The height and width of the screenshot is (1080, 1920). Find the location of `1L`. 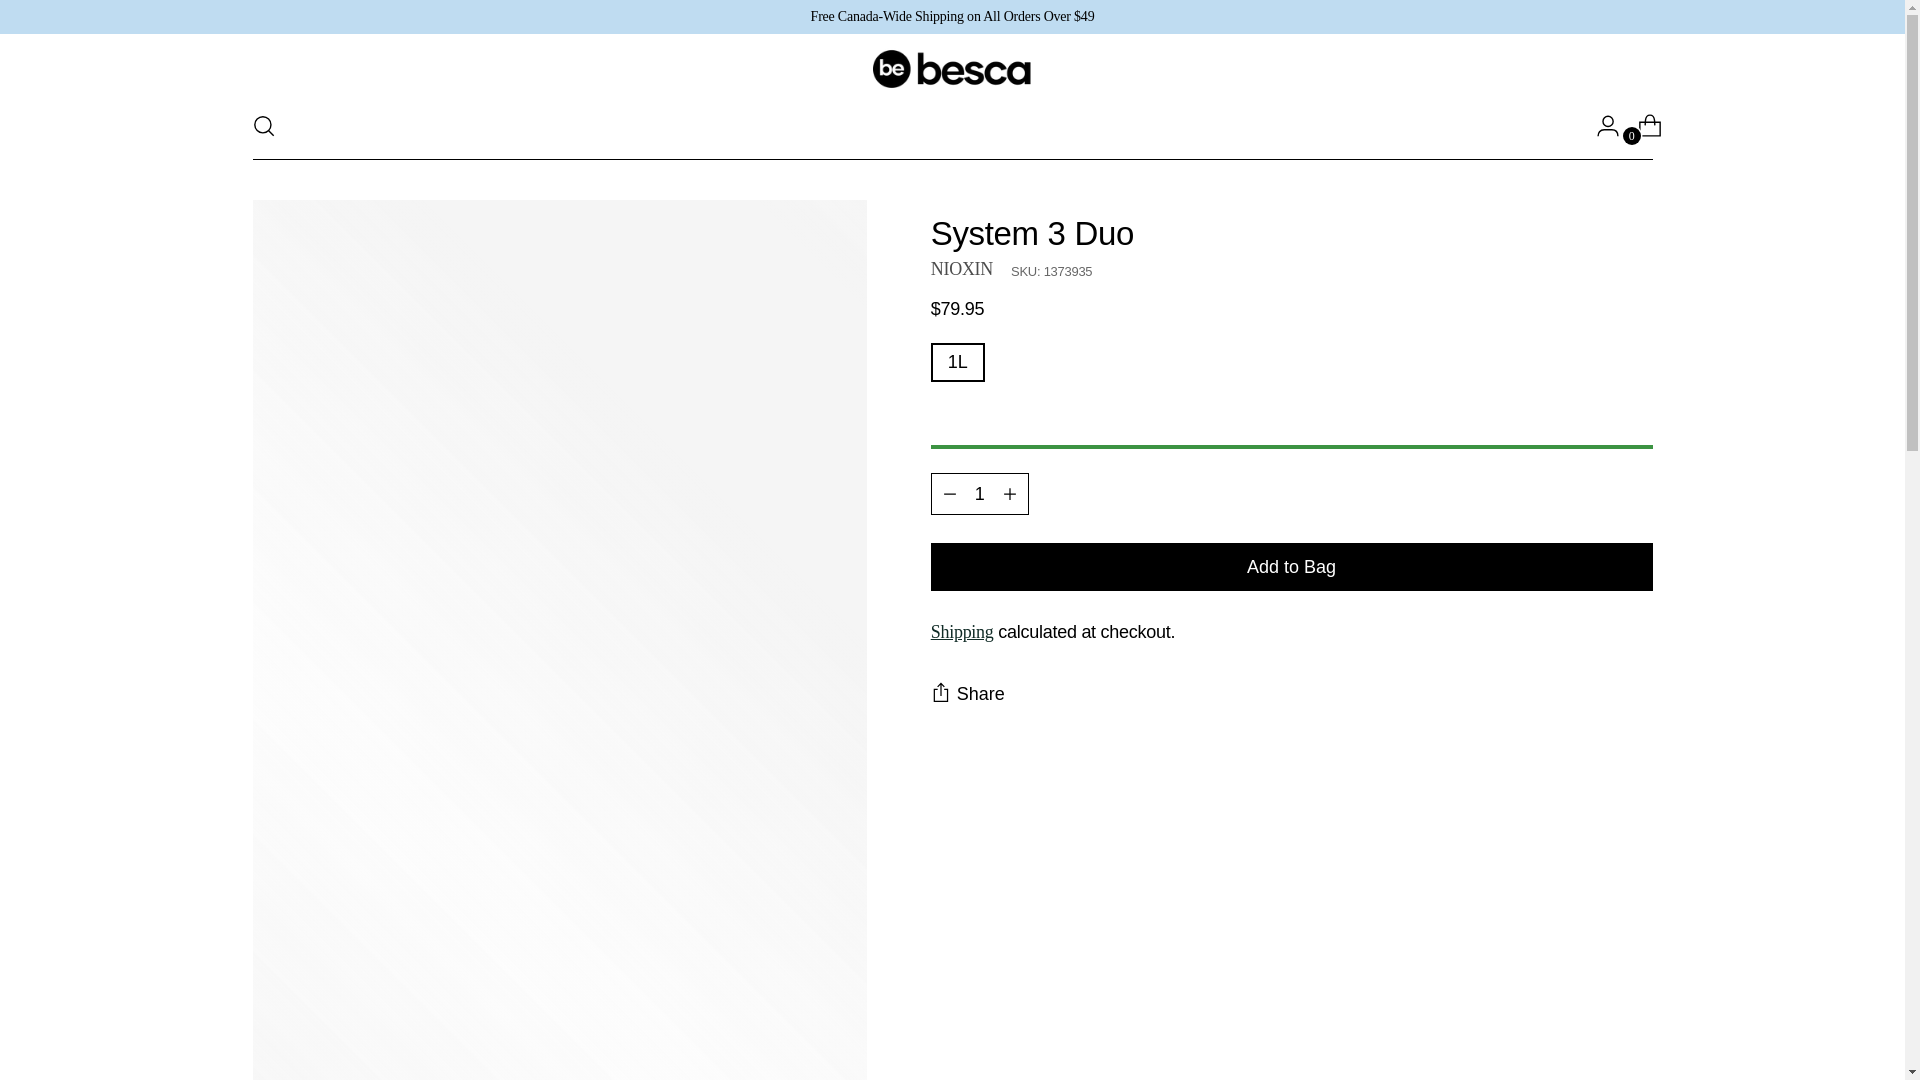

1L is located at coordinates (958, 362).